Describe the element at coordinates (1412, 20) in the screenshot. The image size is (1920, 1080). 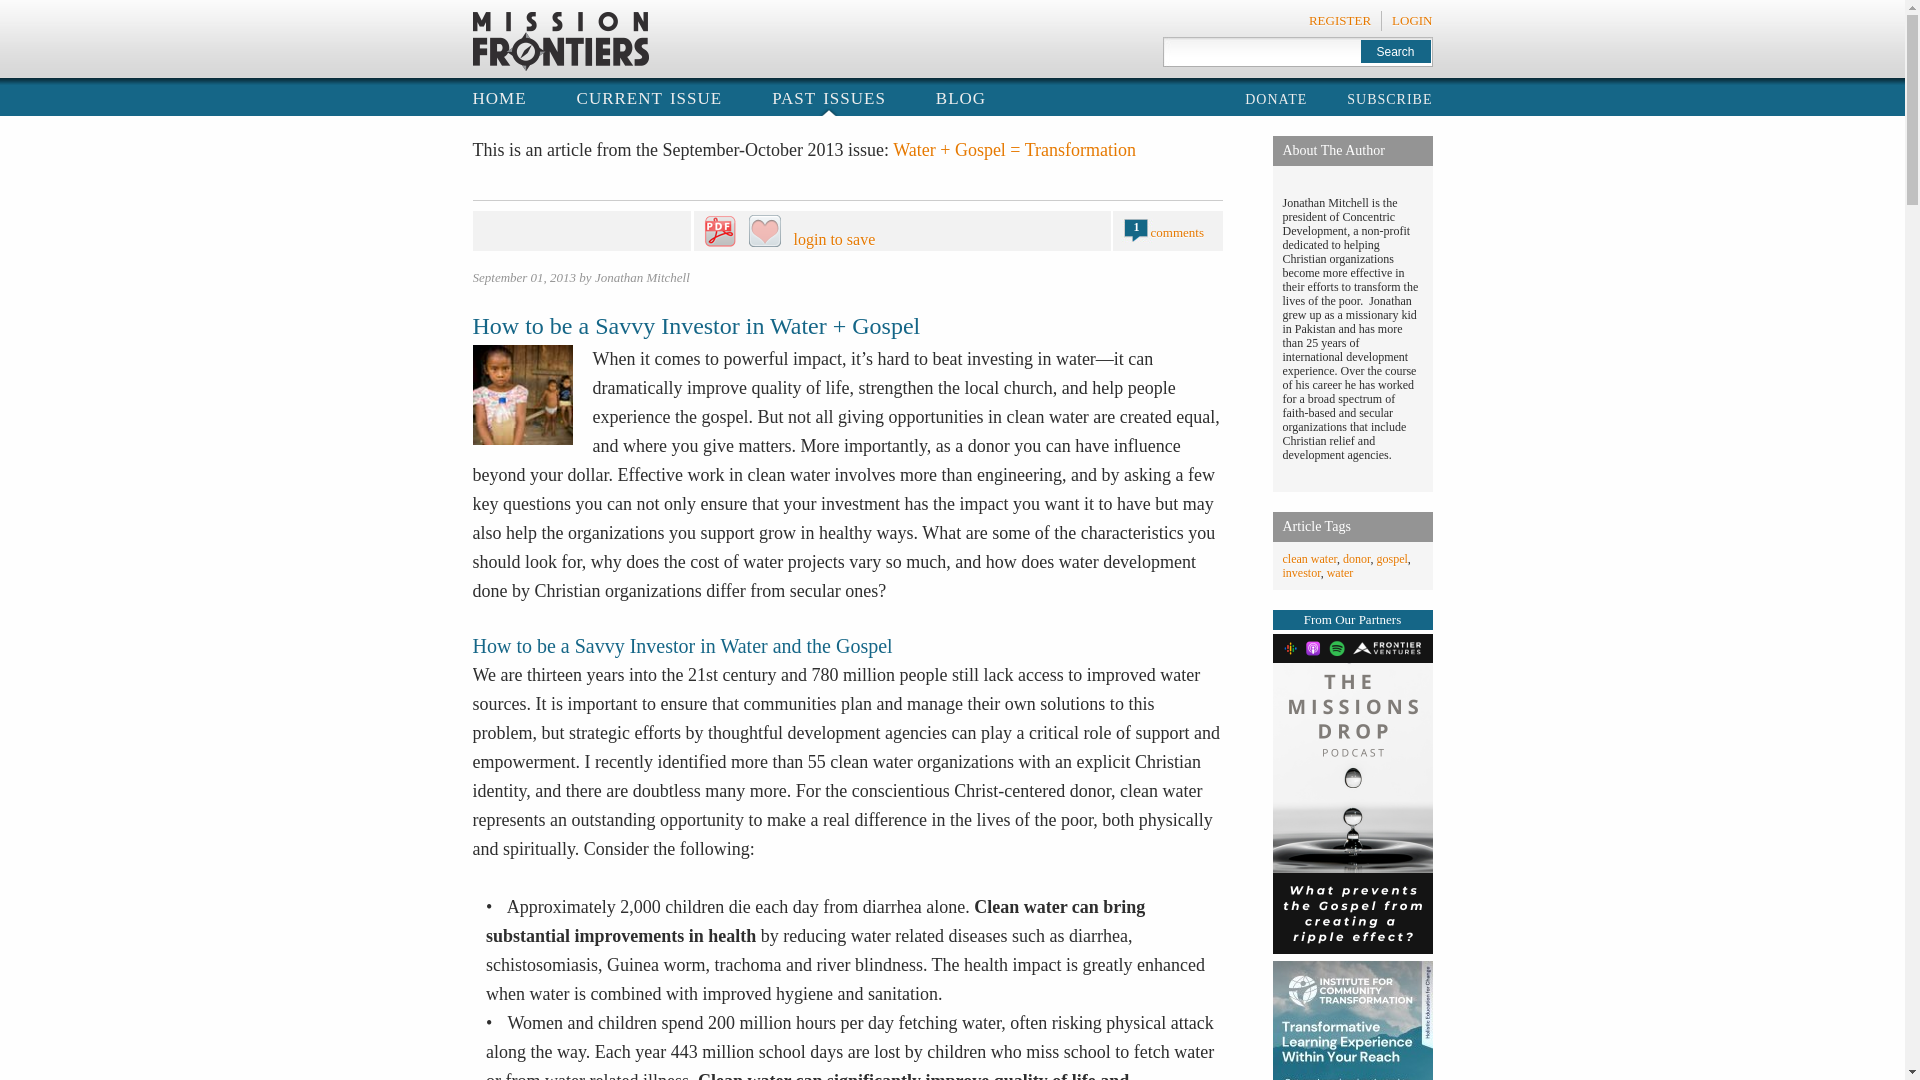
I see `LOGIN` at that location.